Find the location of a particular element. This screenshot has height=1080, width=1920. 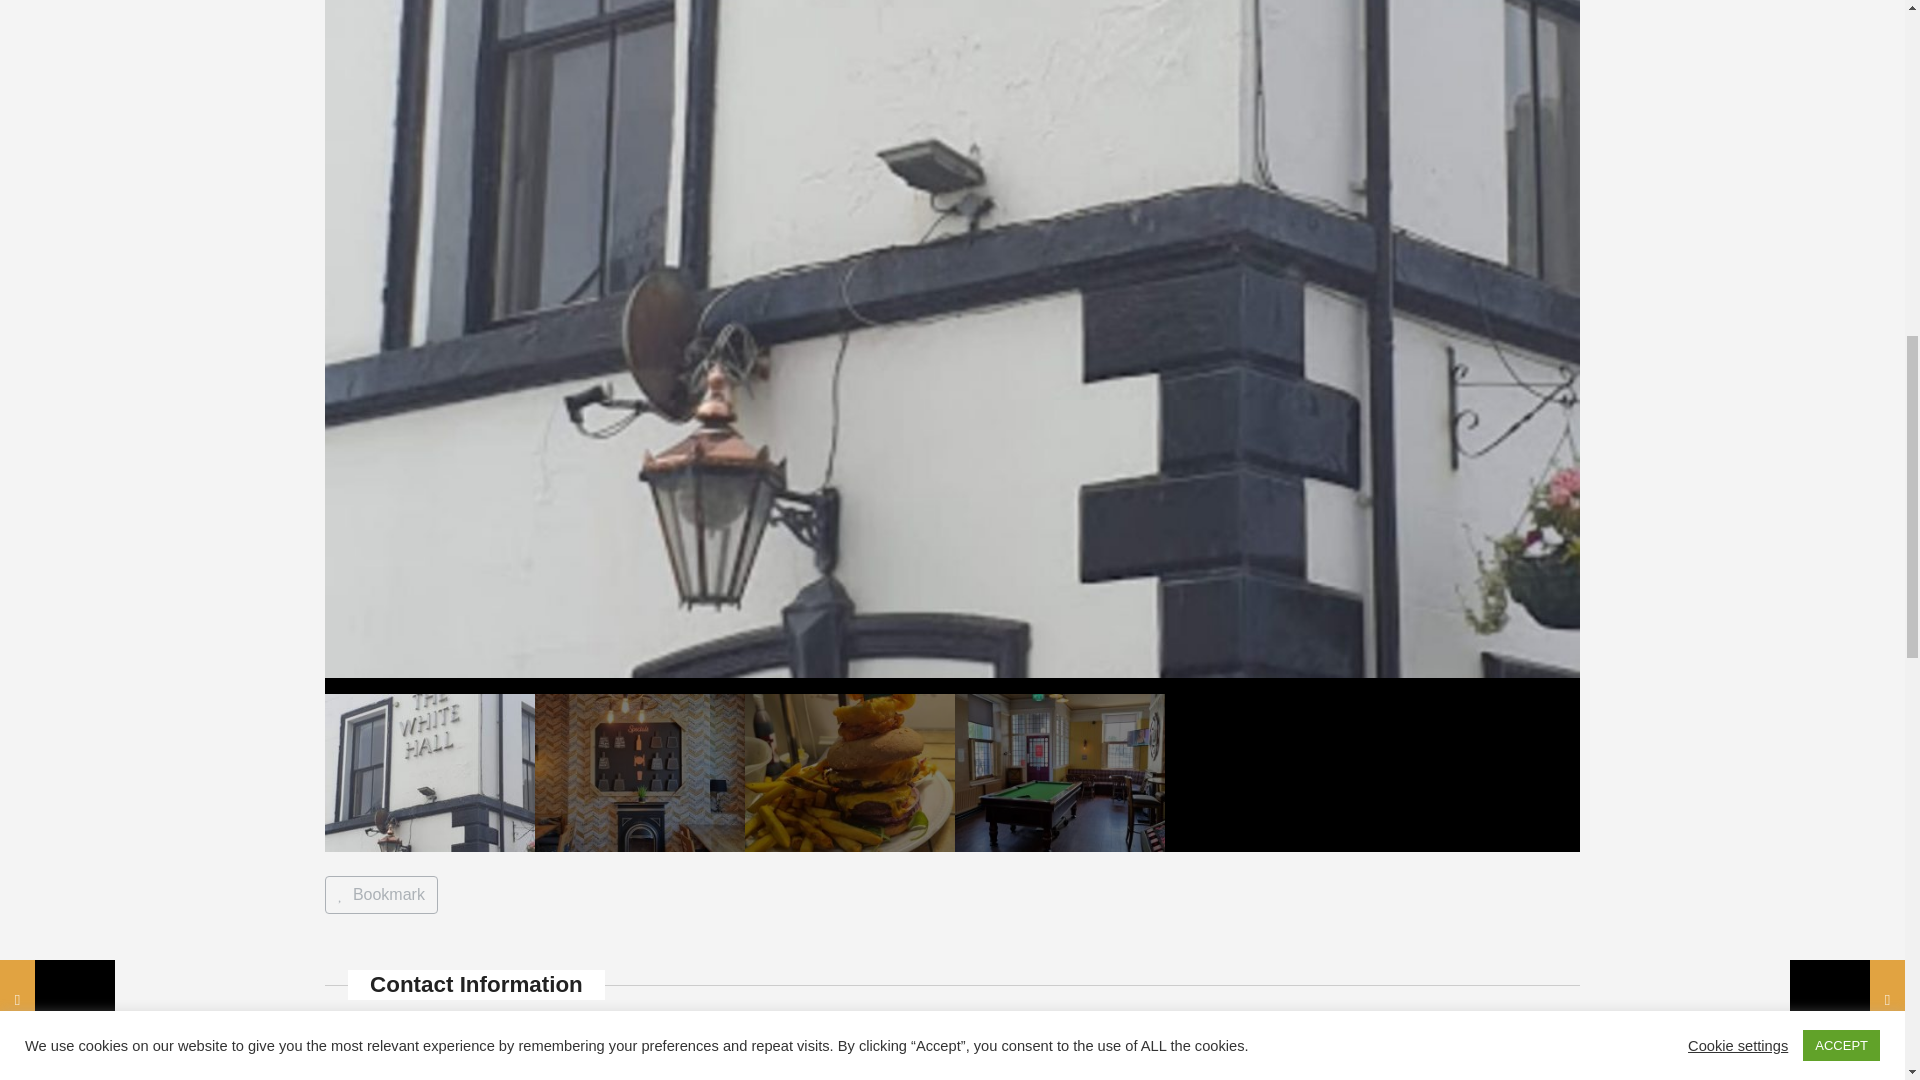

Bookmark is located at coordinates (380, 894).